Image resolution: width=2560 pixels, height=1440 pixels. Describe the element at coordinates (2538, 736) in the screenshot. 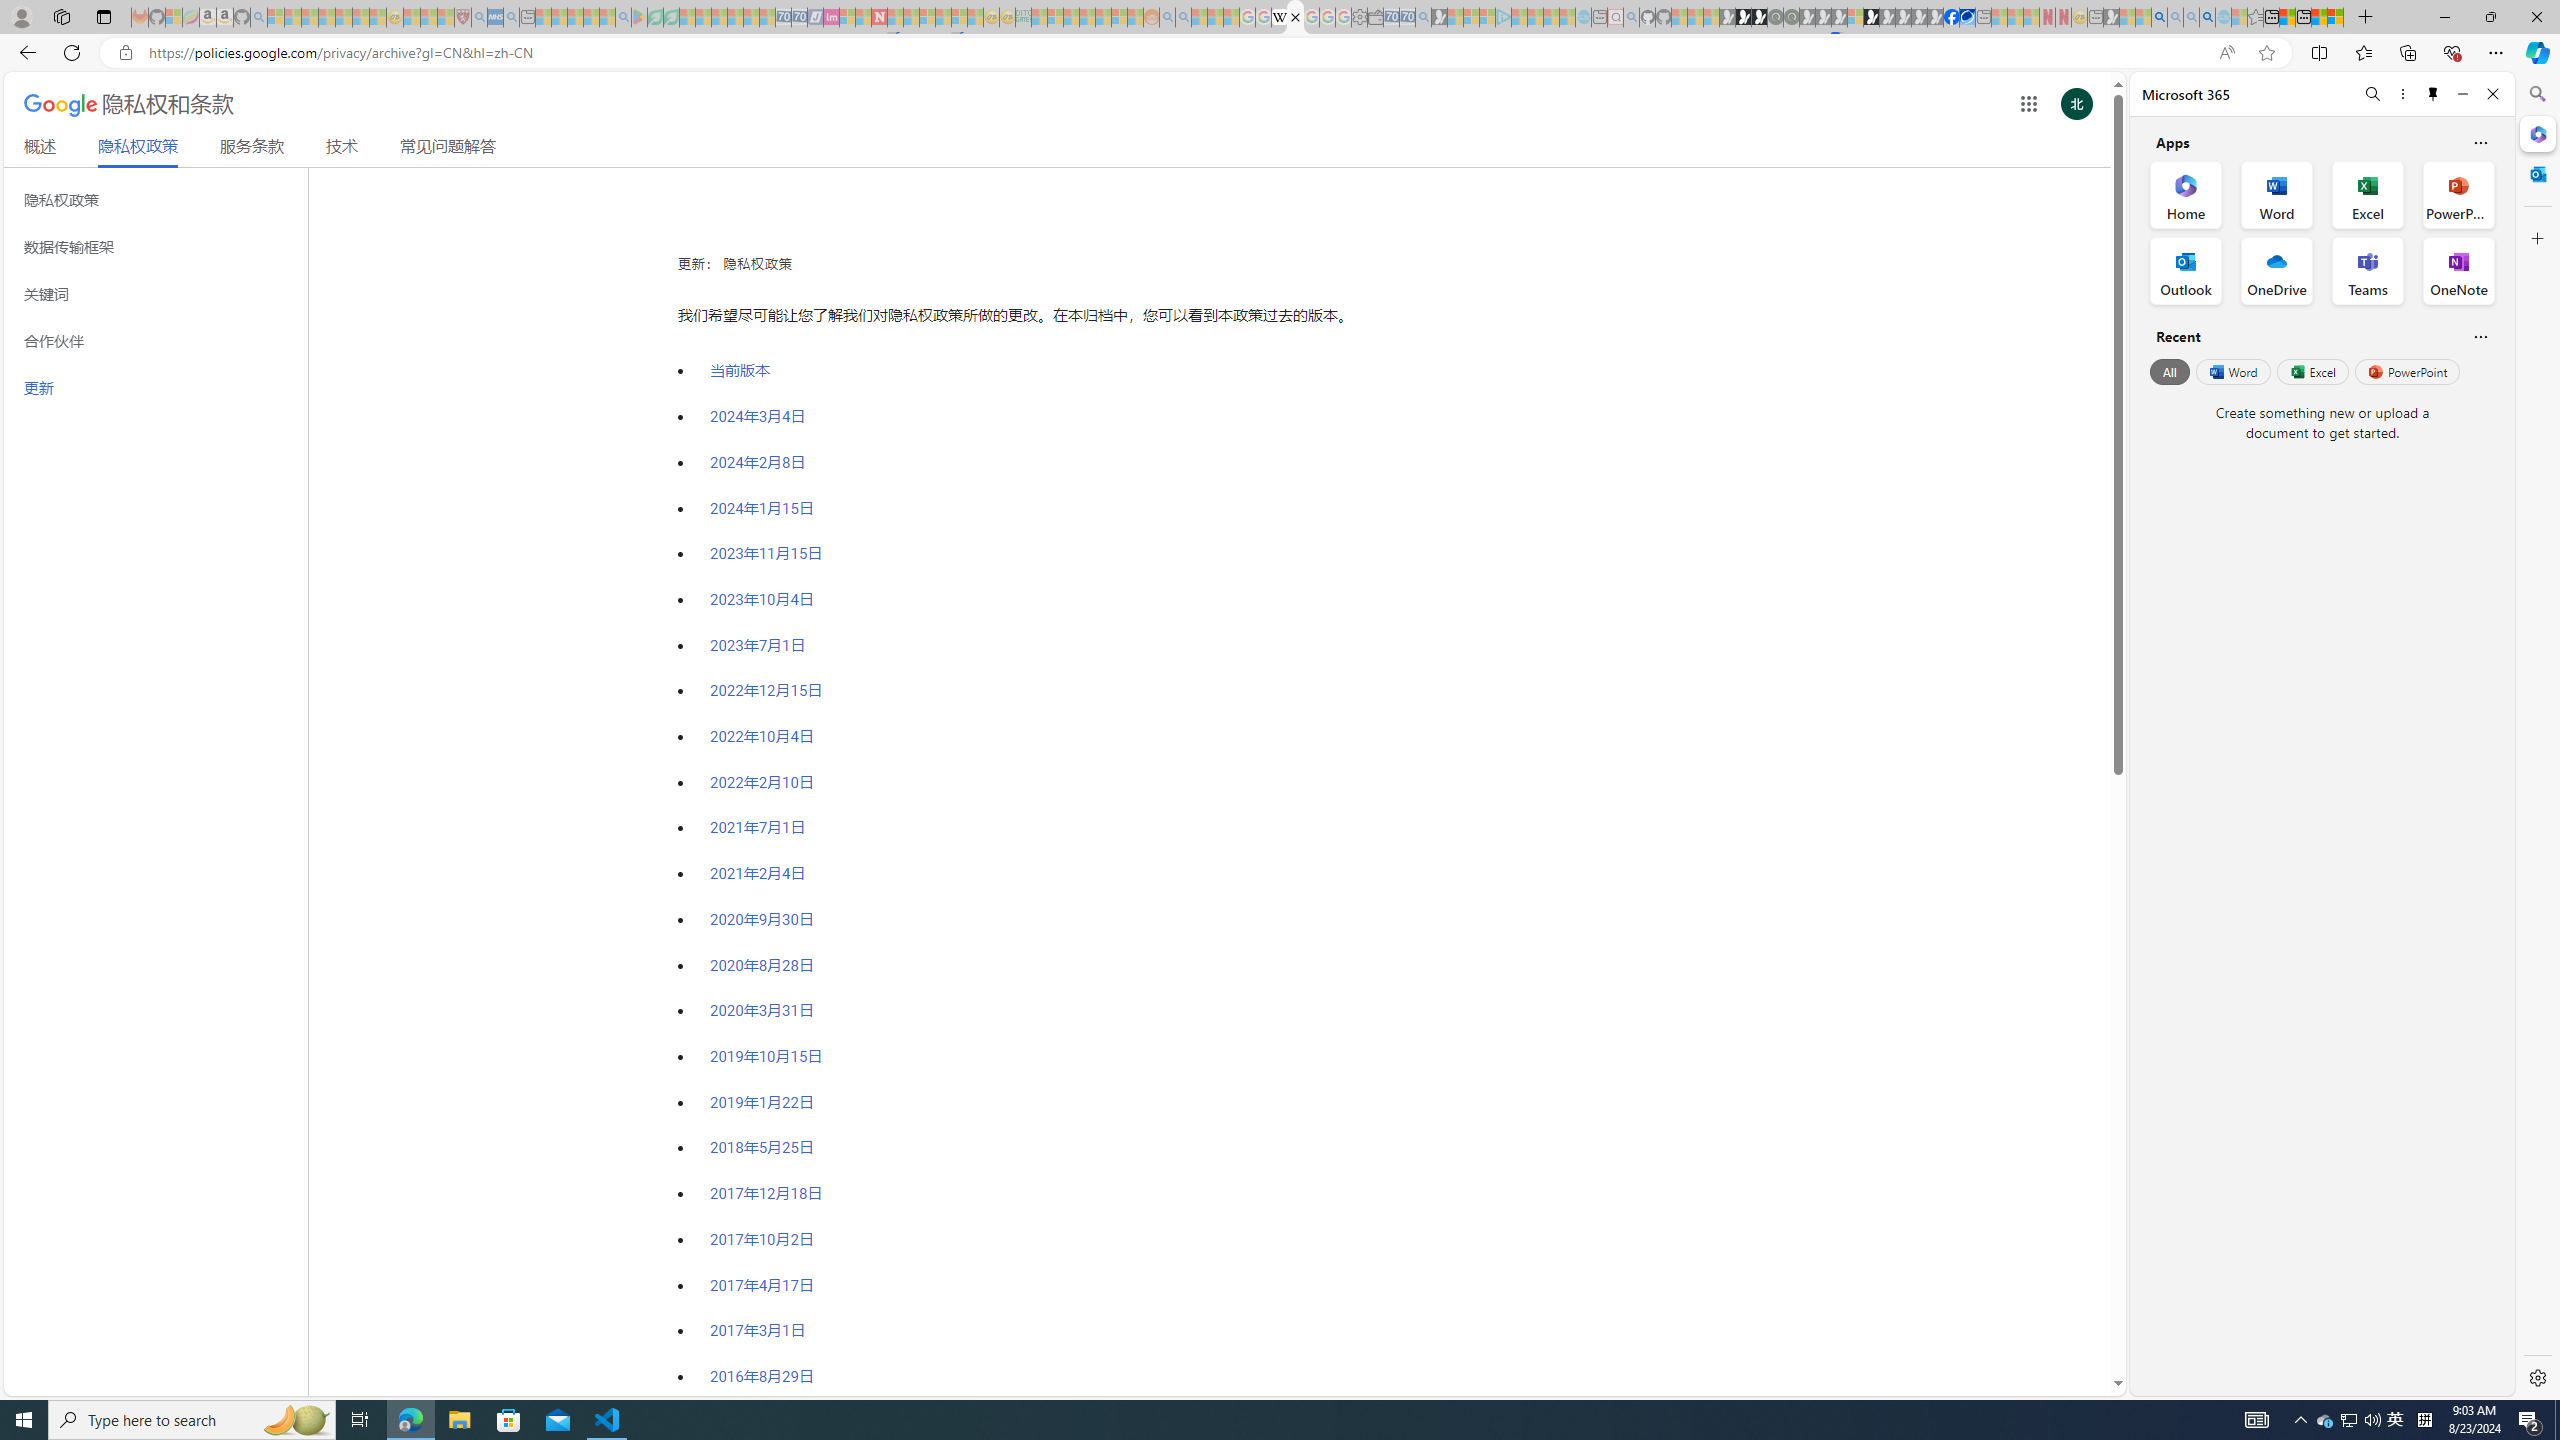

I see `Side bar` at that location.